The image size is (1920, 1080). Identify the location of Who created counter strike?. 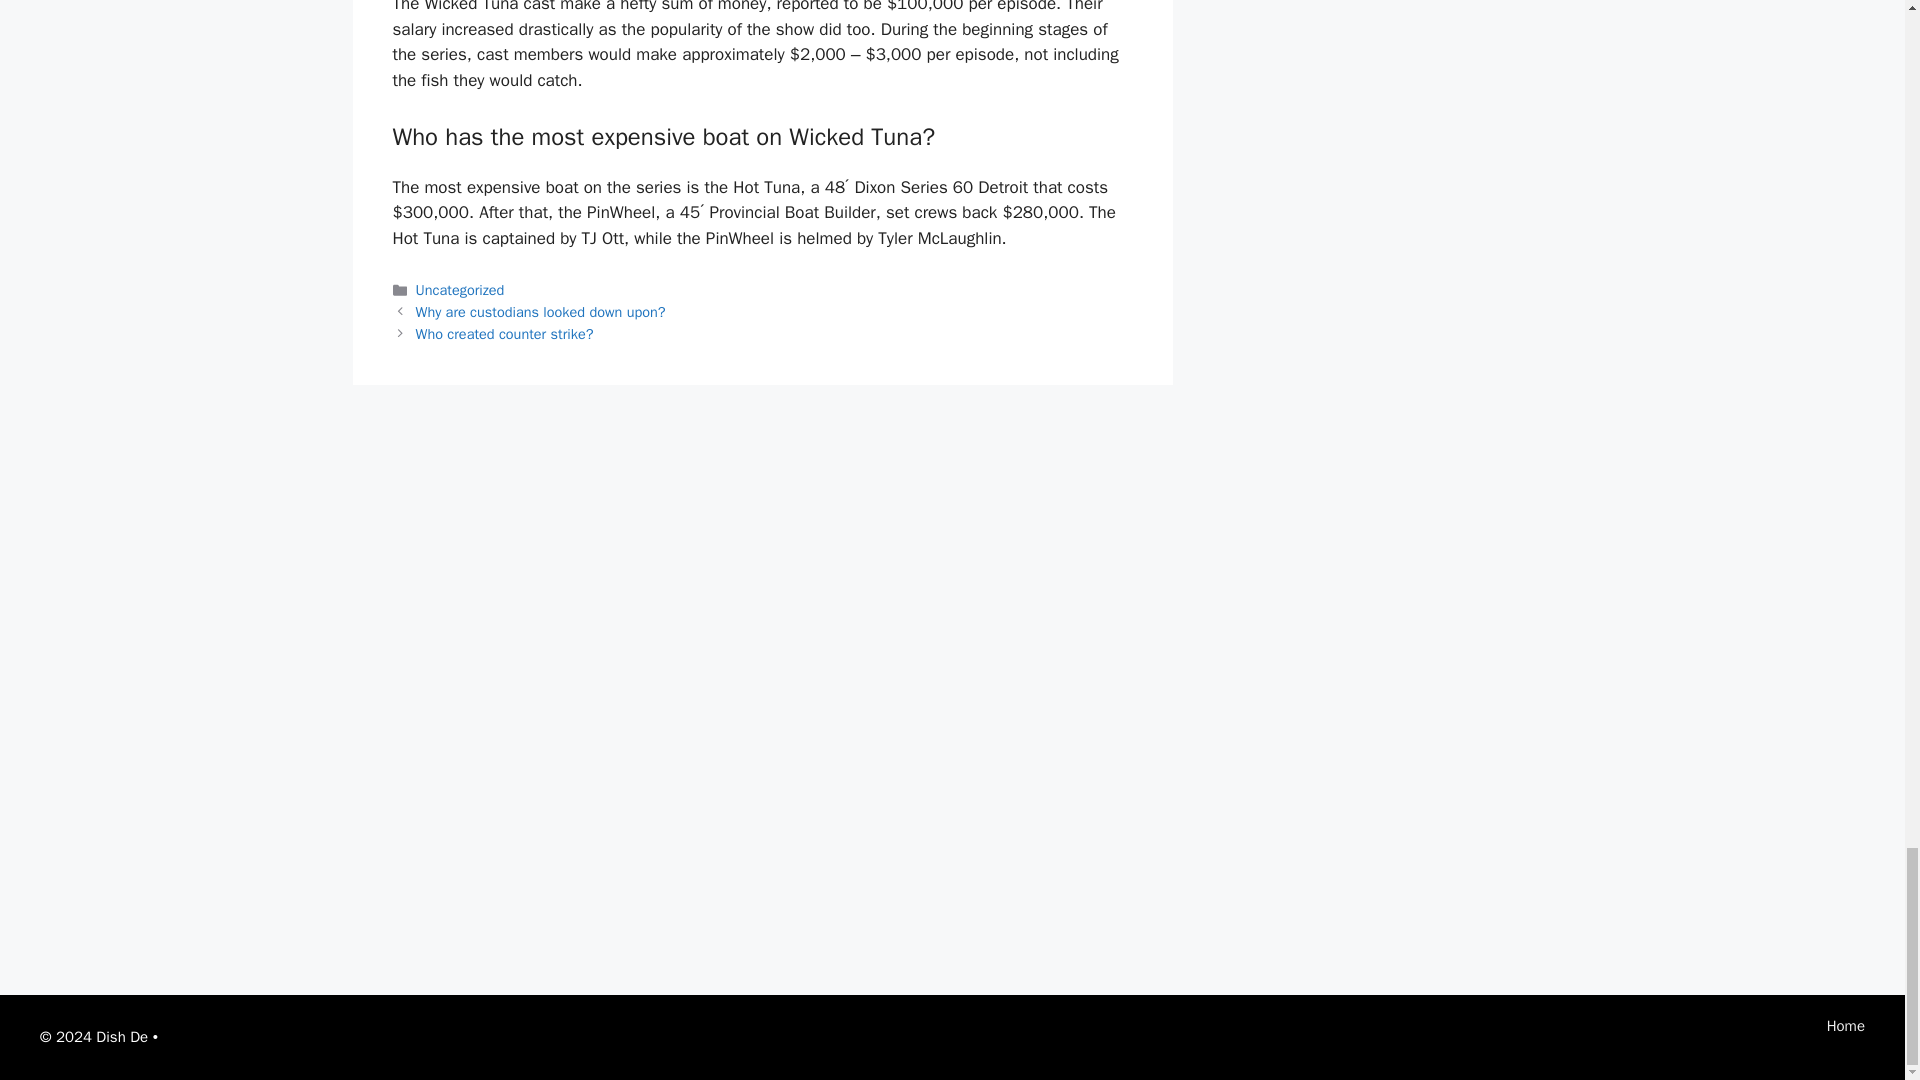
(504, 334).